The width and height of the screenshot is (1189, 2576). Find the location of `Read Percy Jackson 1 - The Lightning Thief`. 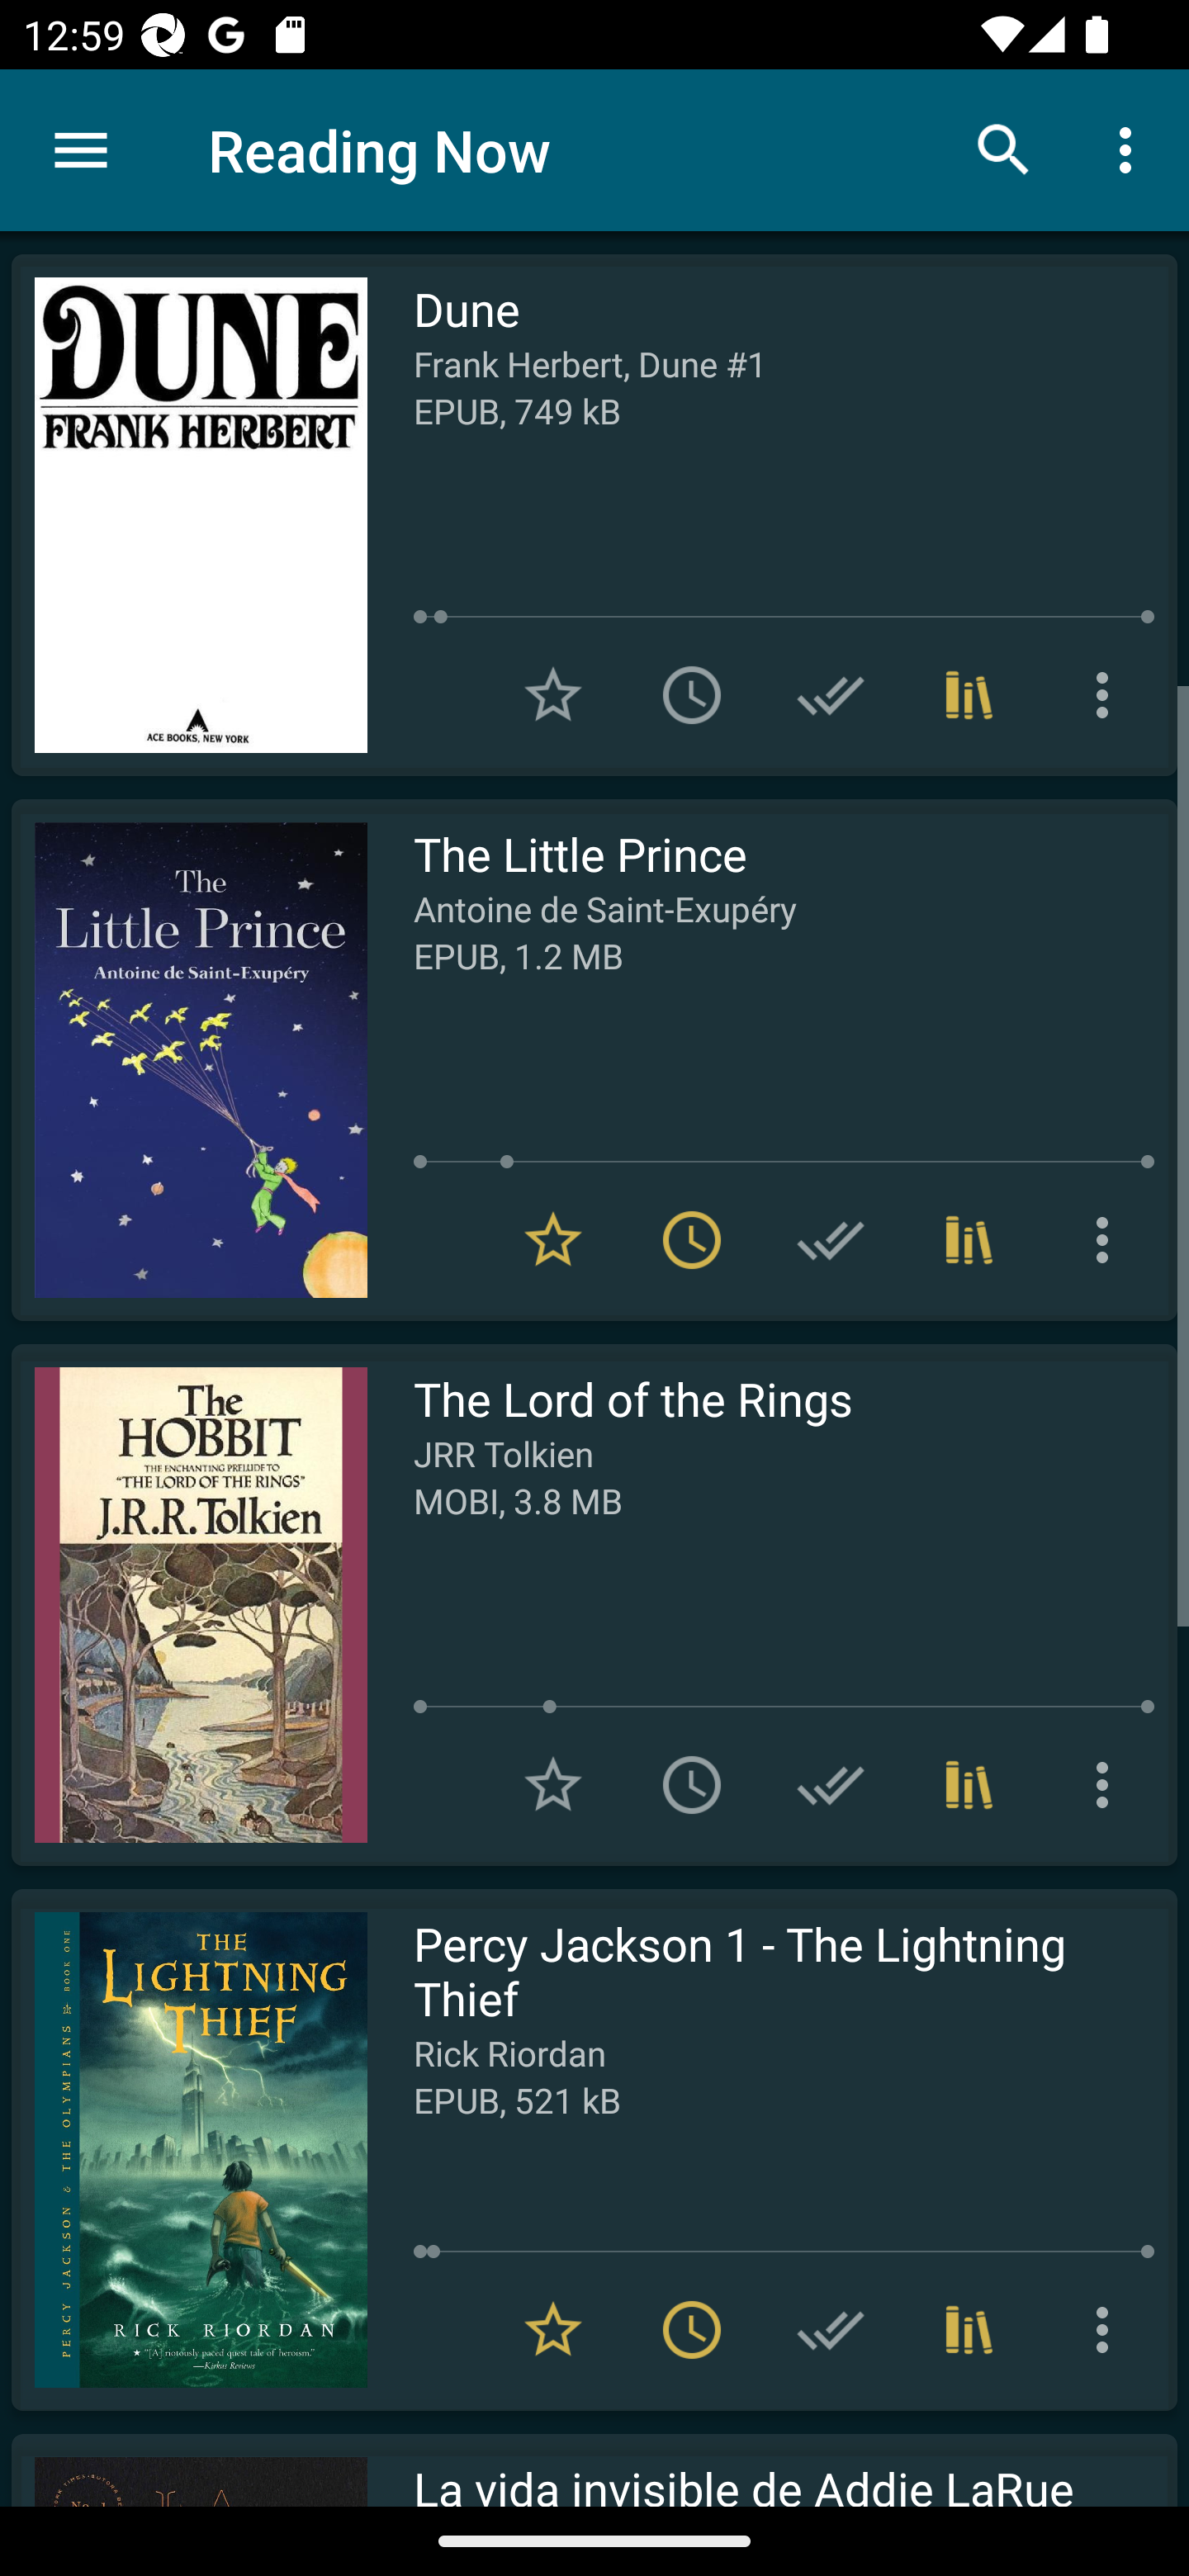

Read Percy Jackson 1 - The Lightning Thief is located at coordinates (189, 2149).